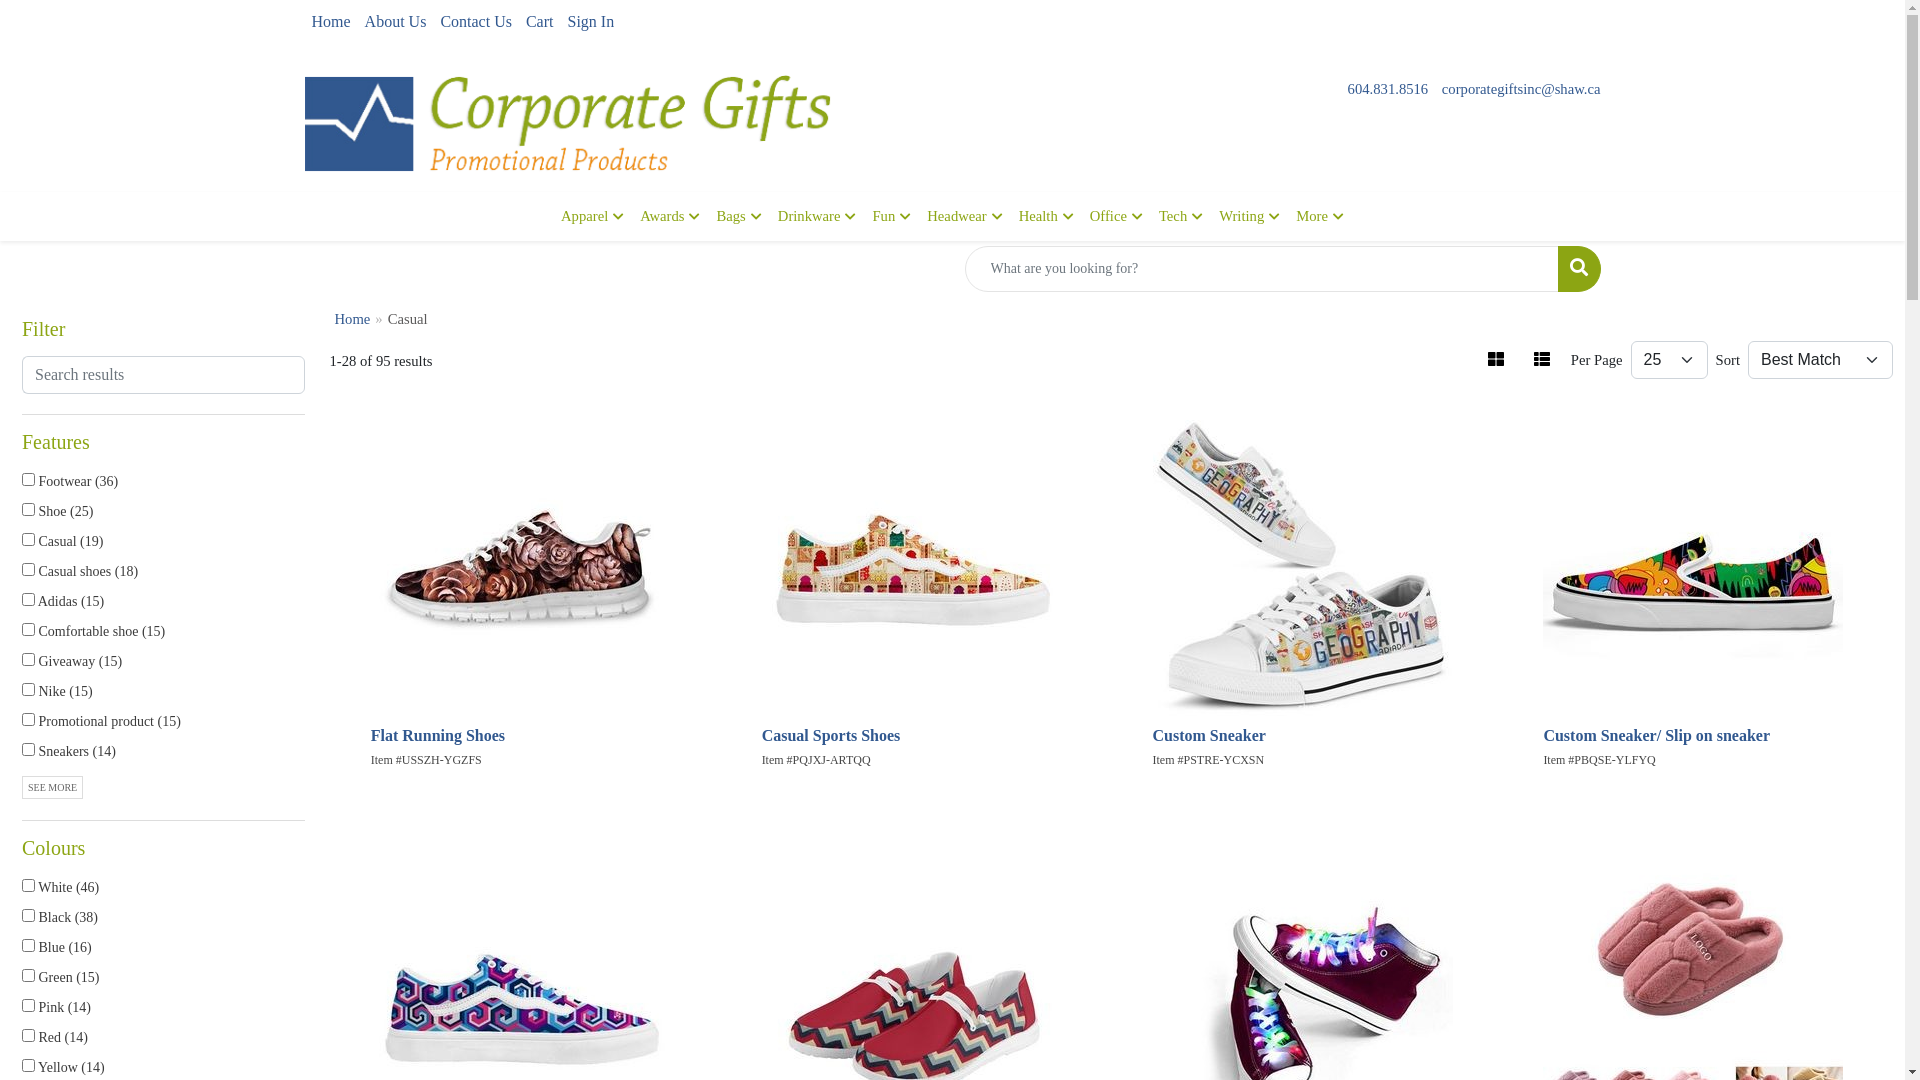 This screenshot has width=1920, height=1080. I want to click on More, so click(1320, 216).